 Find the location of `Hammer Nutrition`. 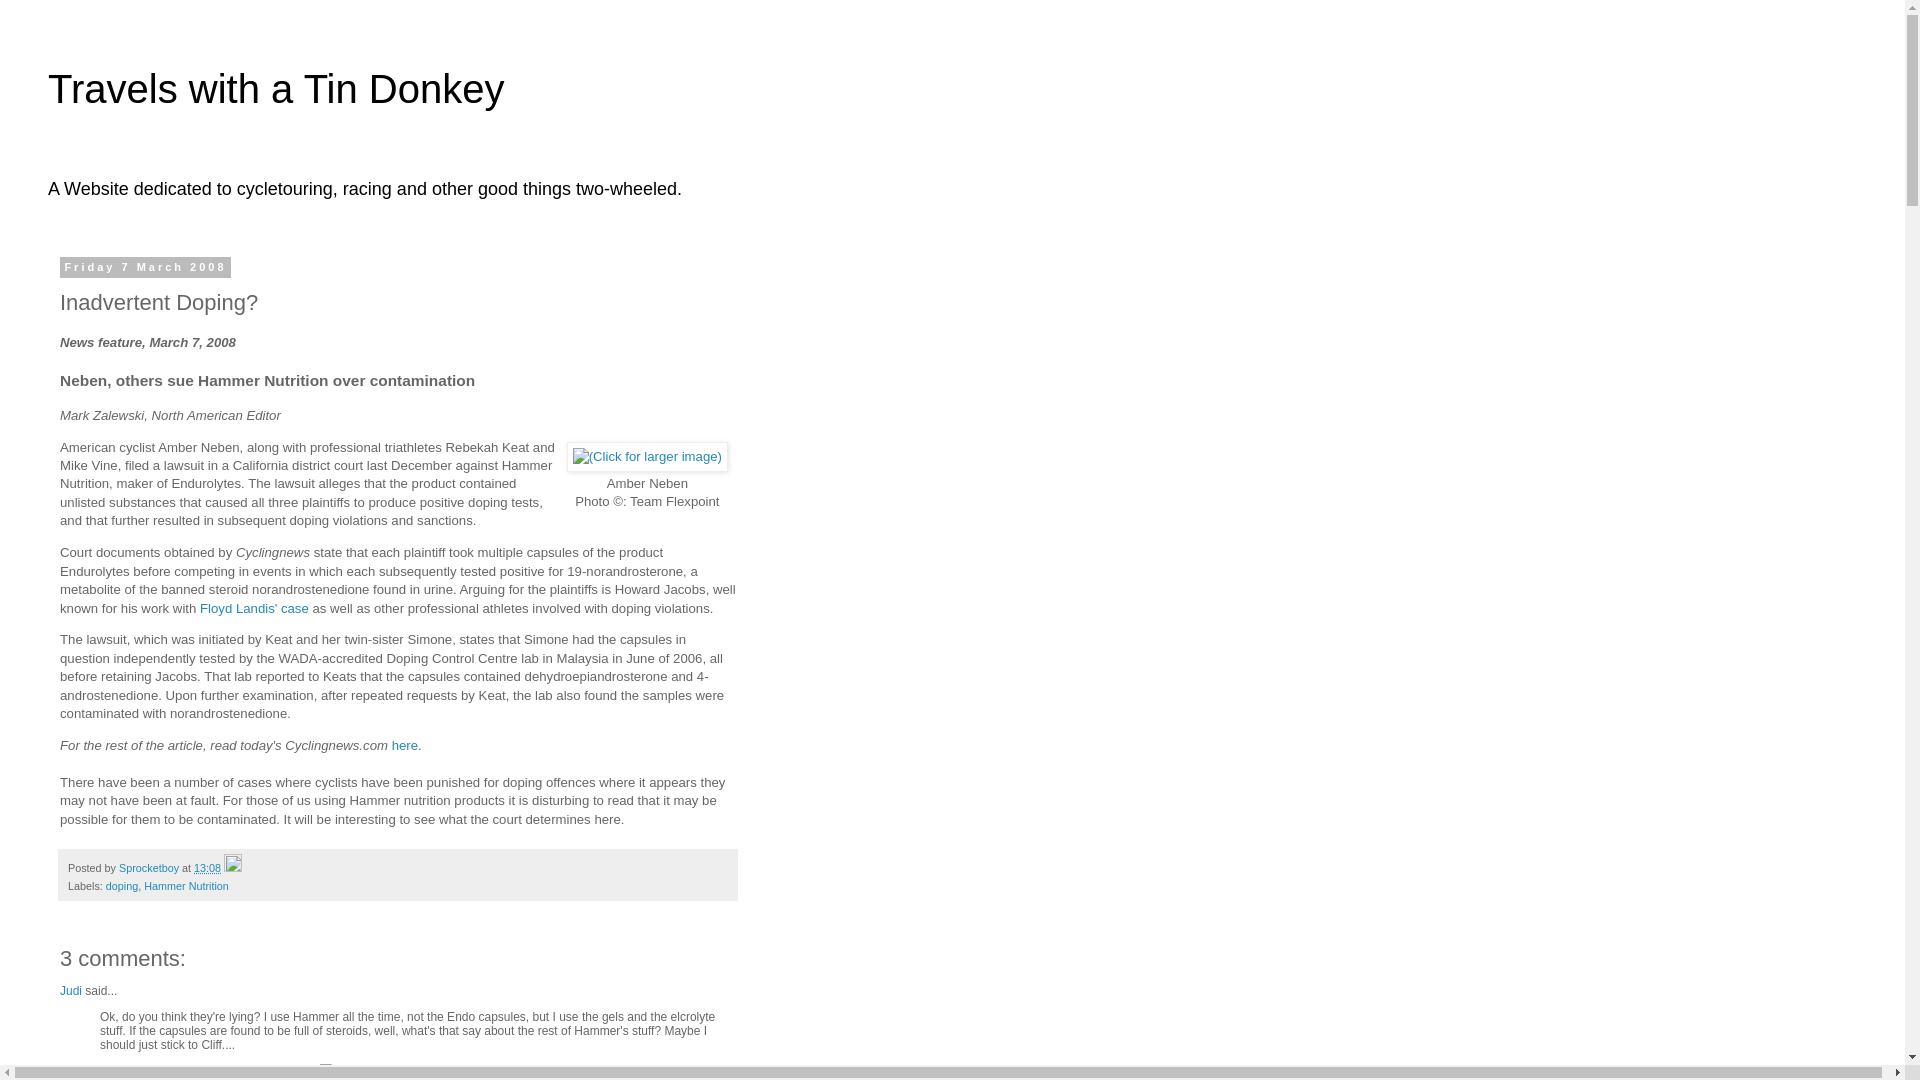

Hammer Nutrition is located at coordinates (186, 886).